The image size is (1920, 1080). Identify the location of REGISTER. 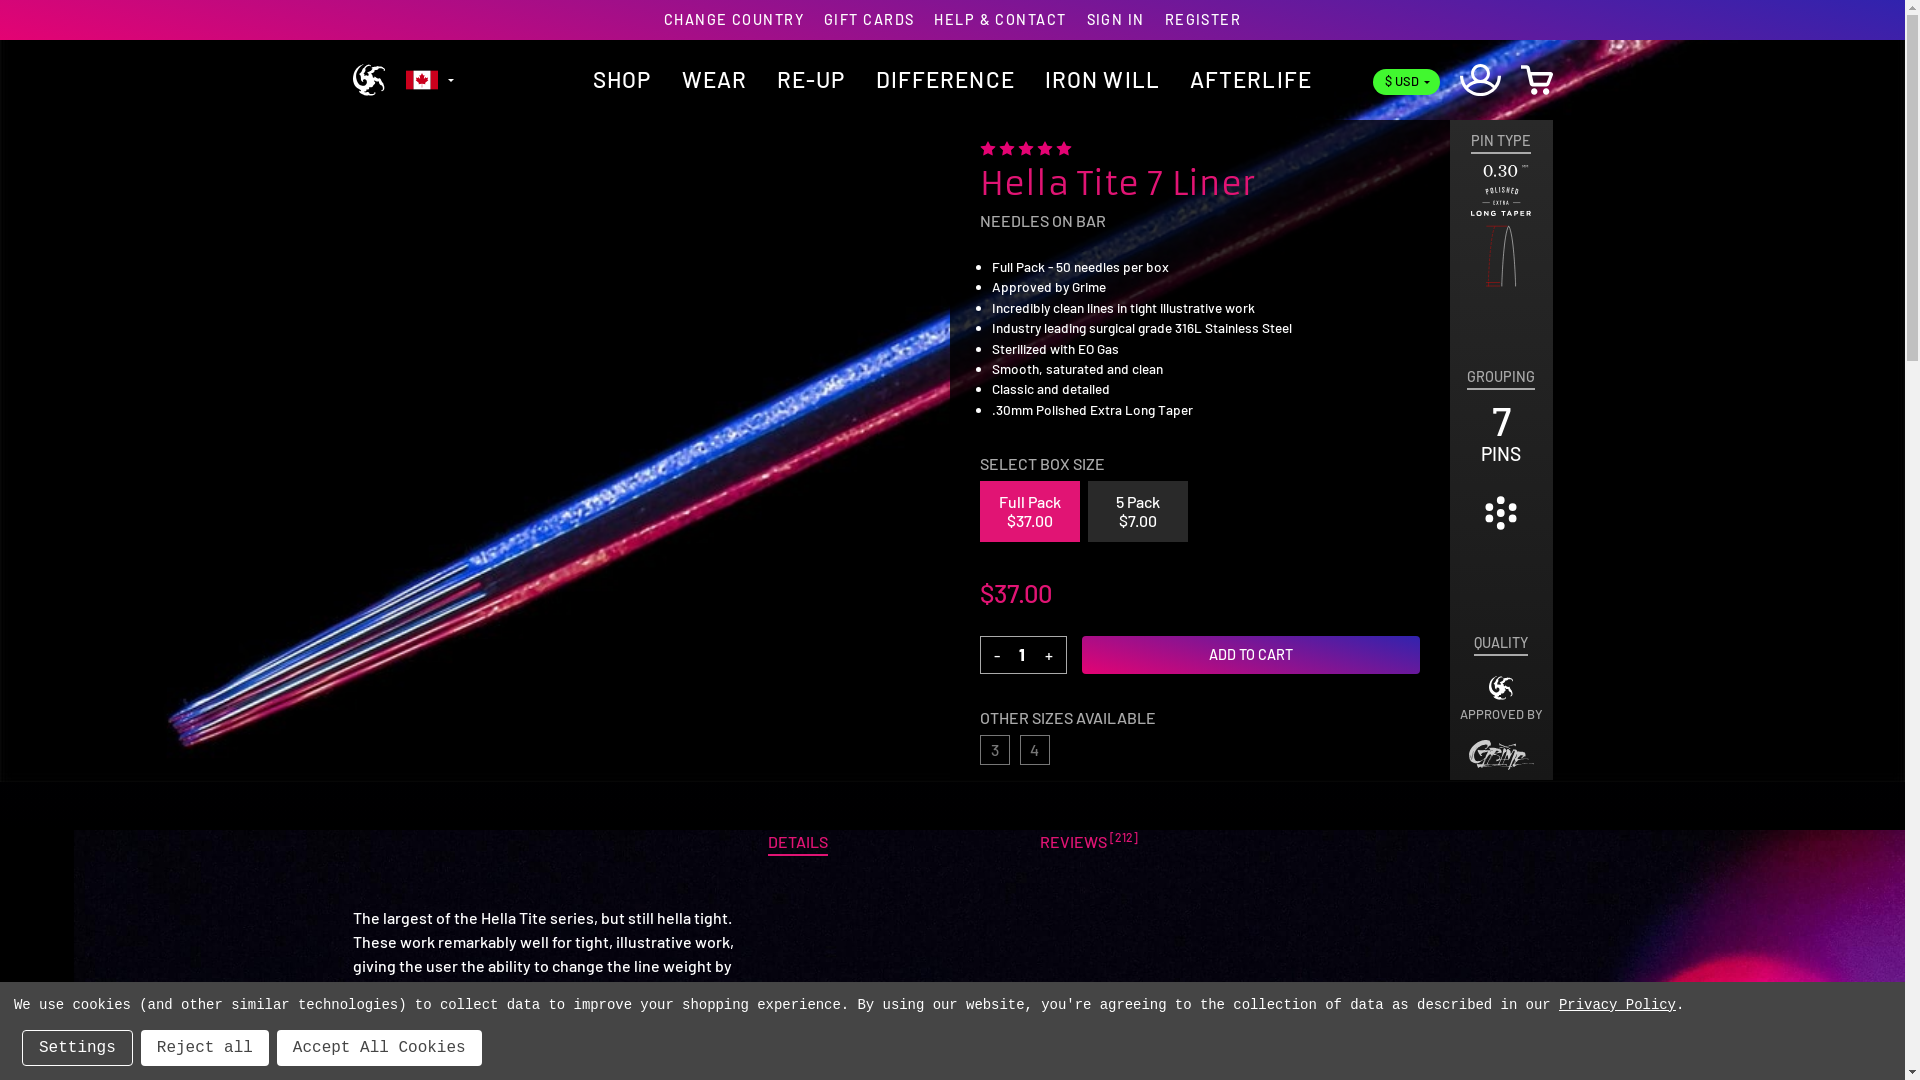
(1204, 20).